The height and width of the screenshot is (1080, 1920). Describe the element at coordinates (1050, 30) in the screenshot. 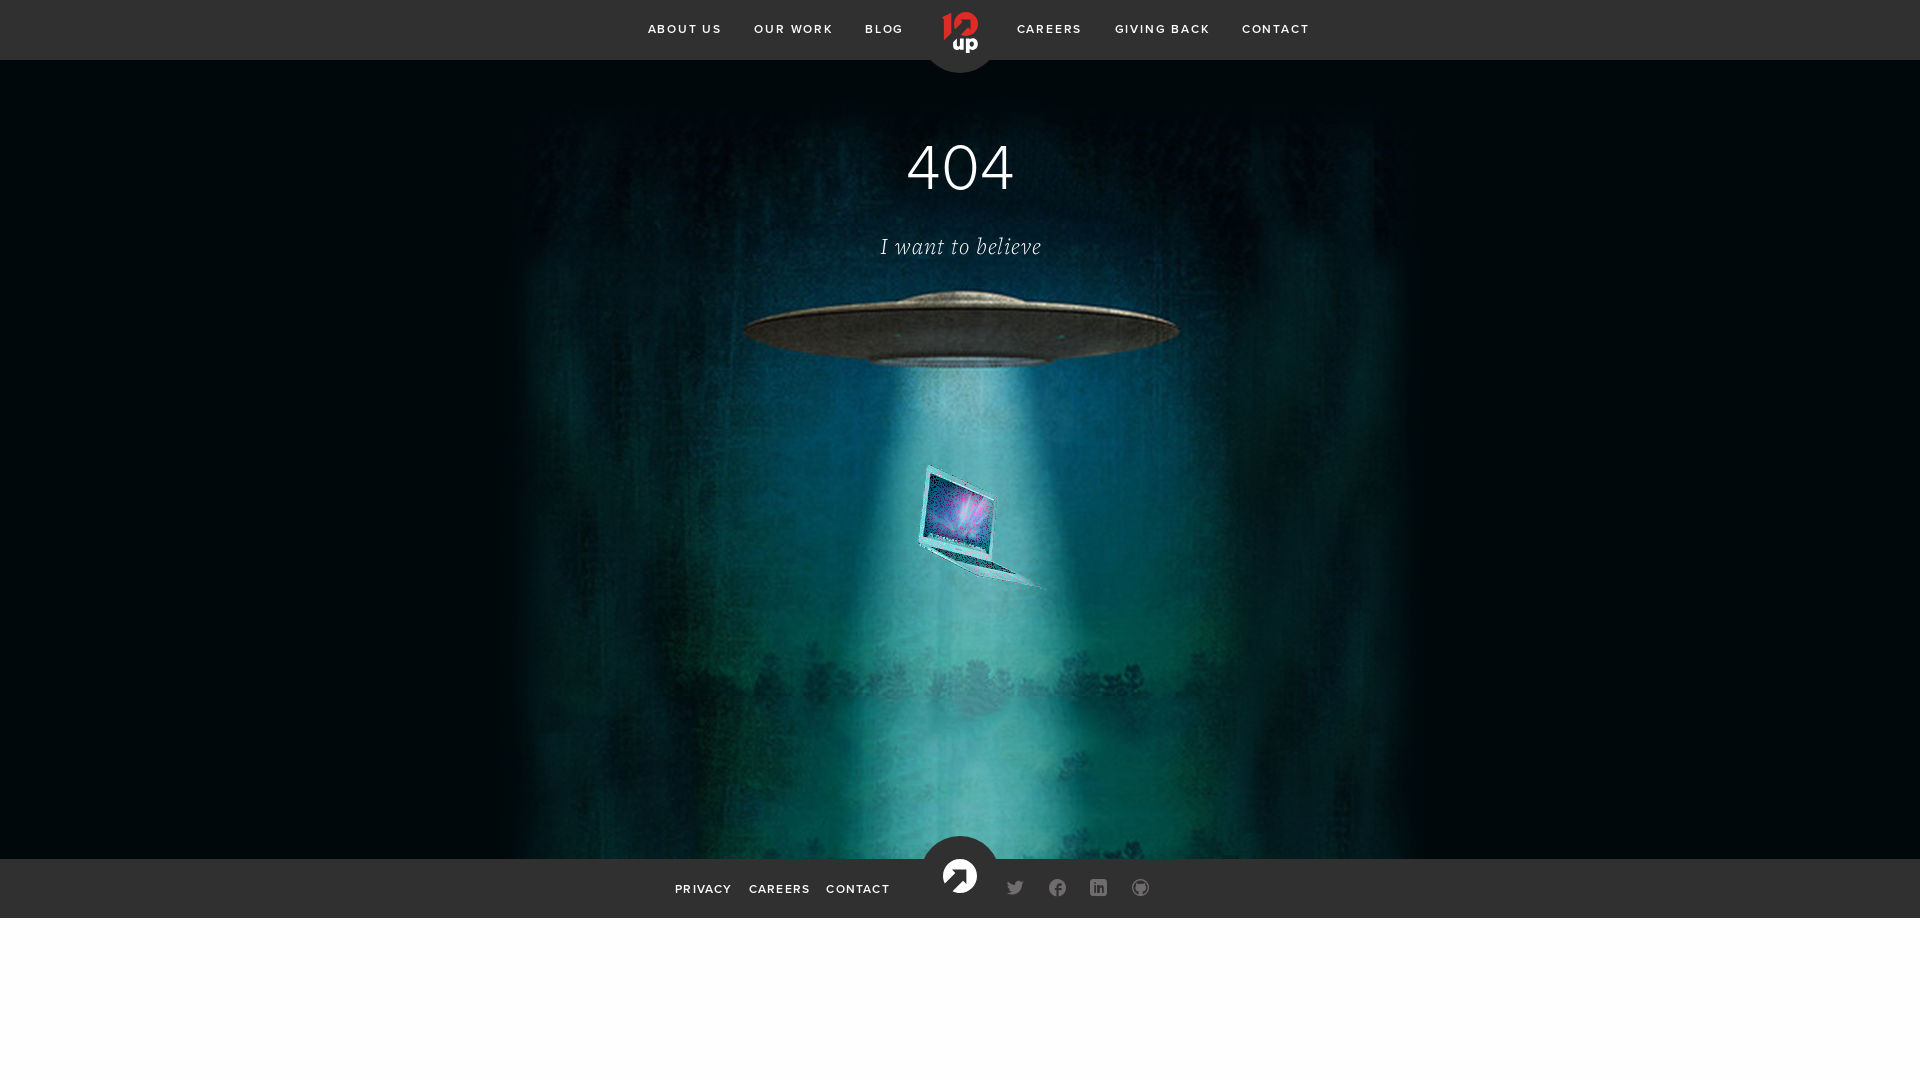

I see `CAREERS` at that location.